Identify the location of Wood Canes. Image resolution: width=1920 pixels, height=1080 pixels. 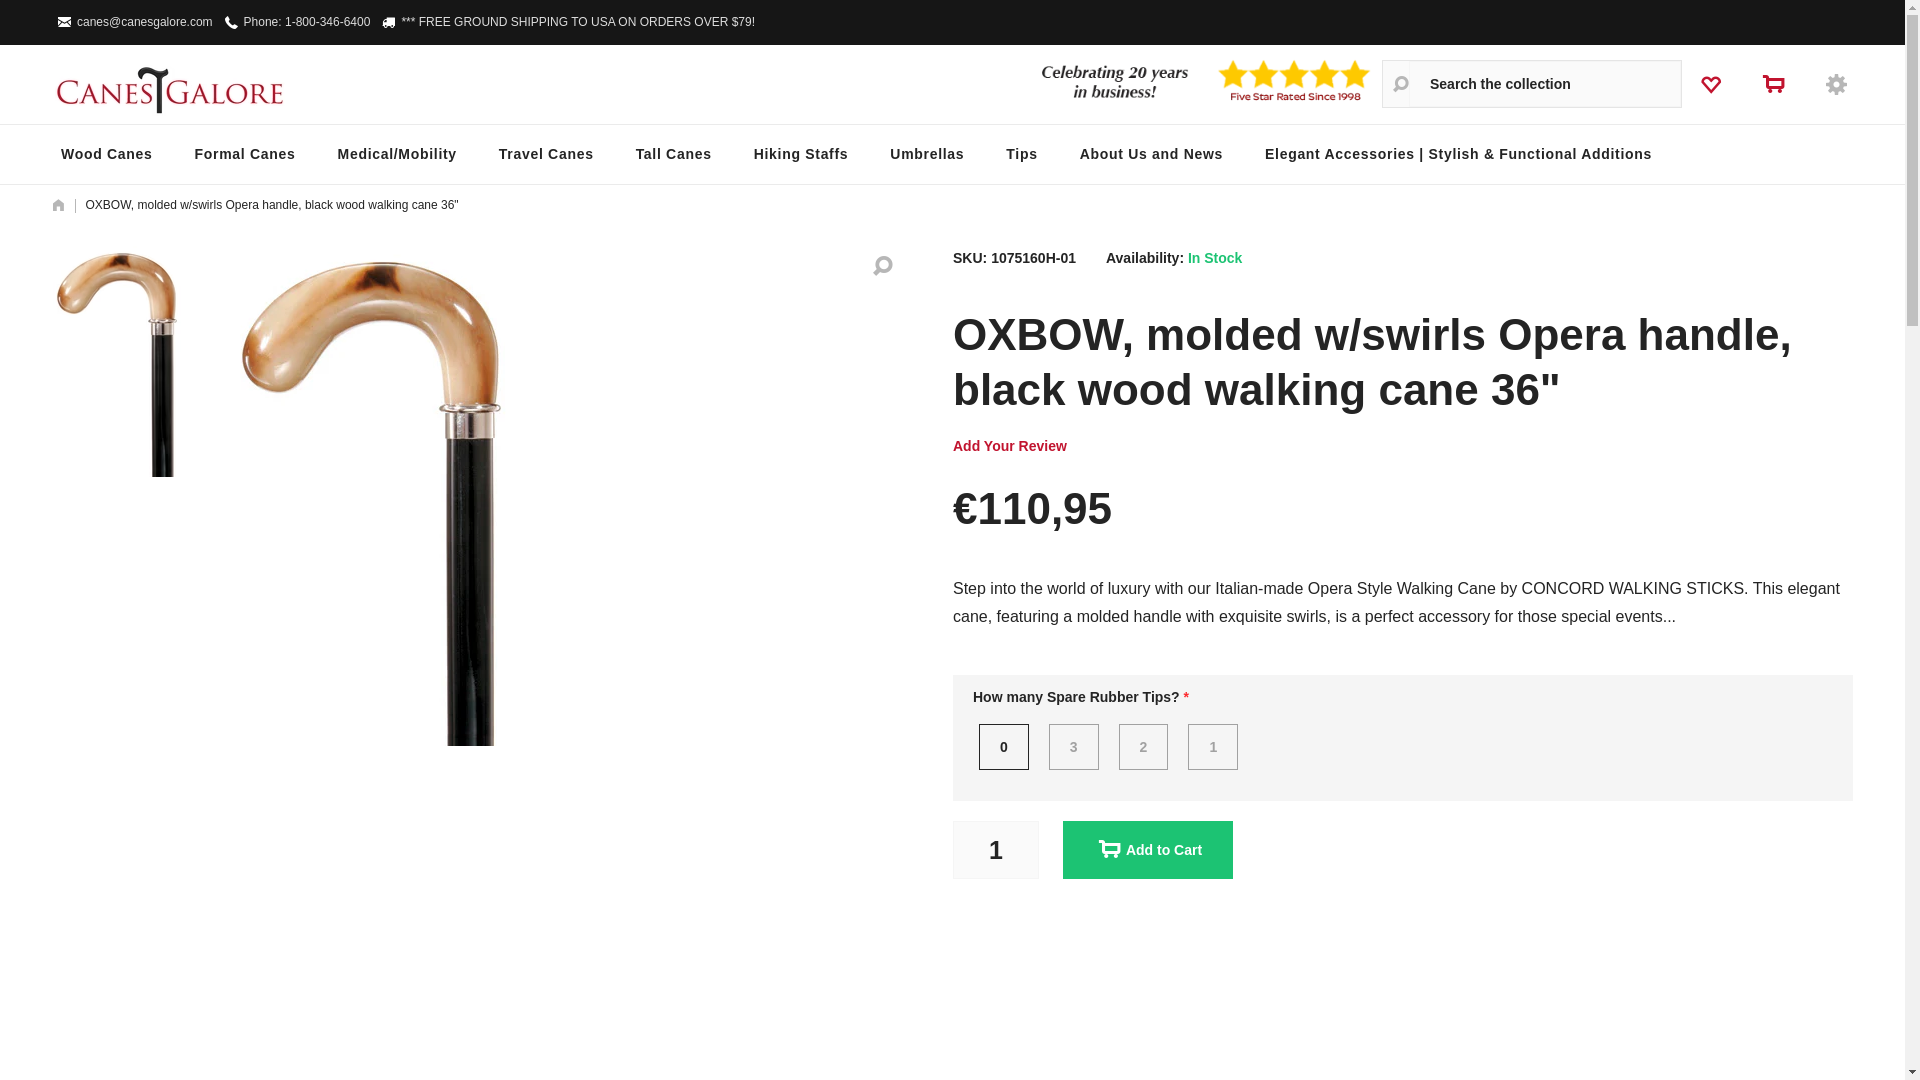
(107, 154).